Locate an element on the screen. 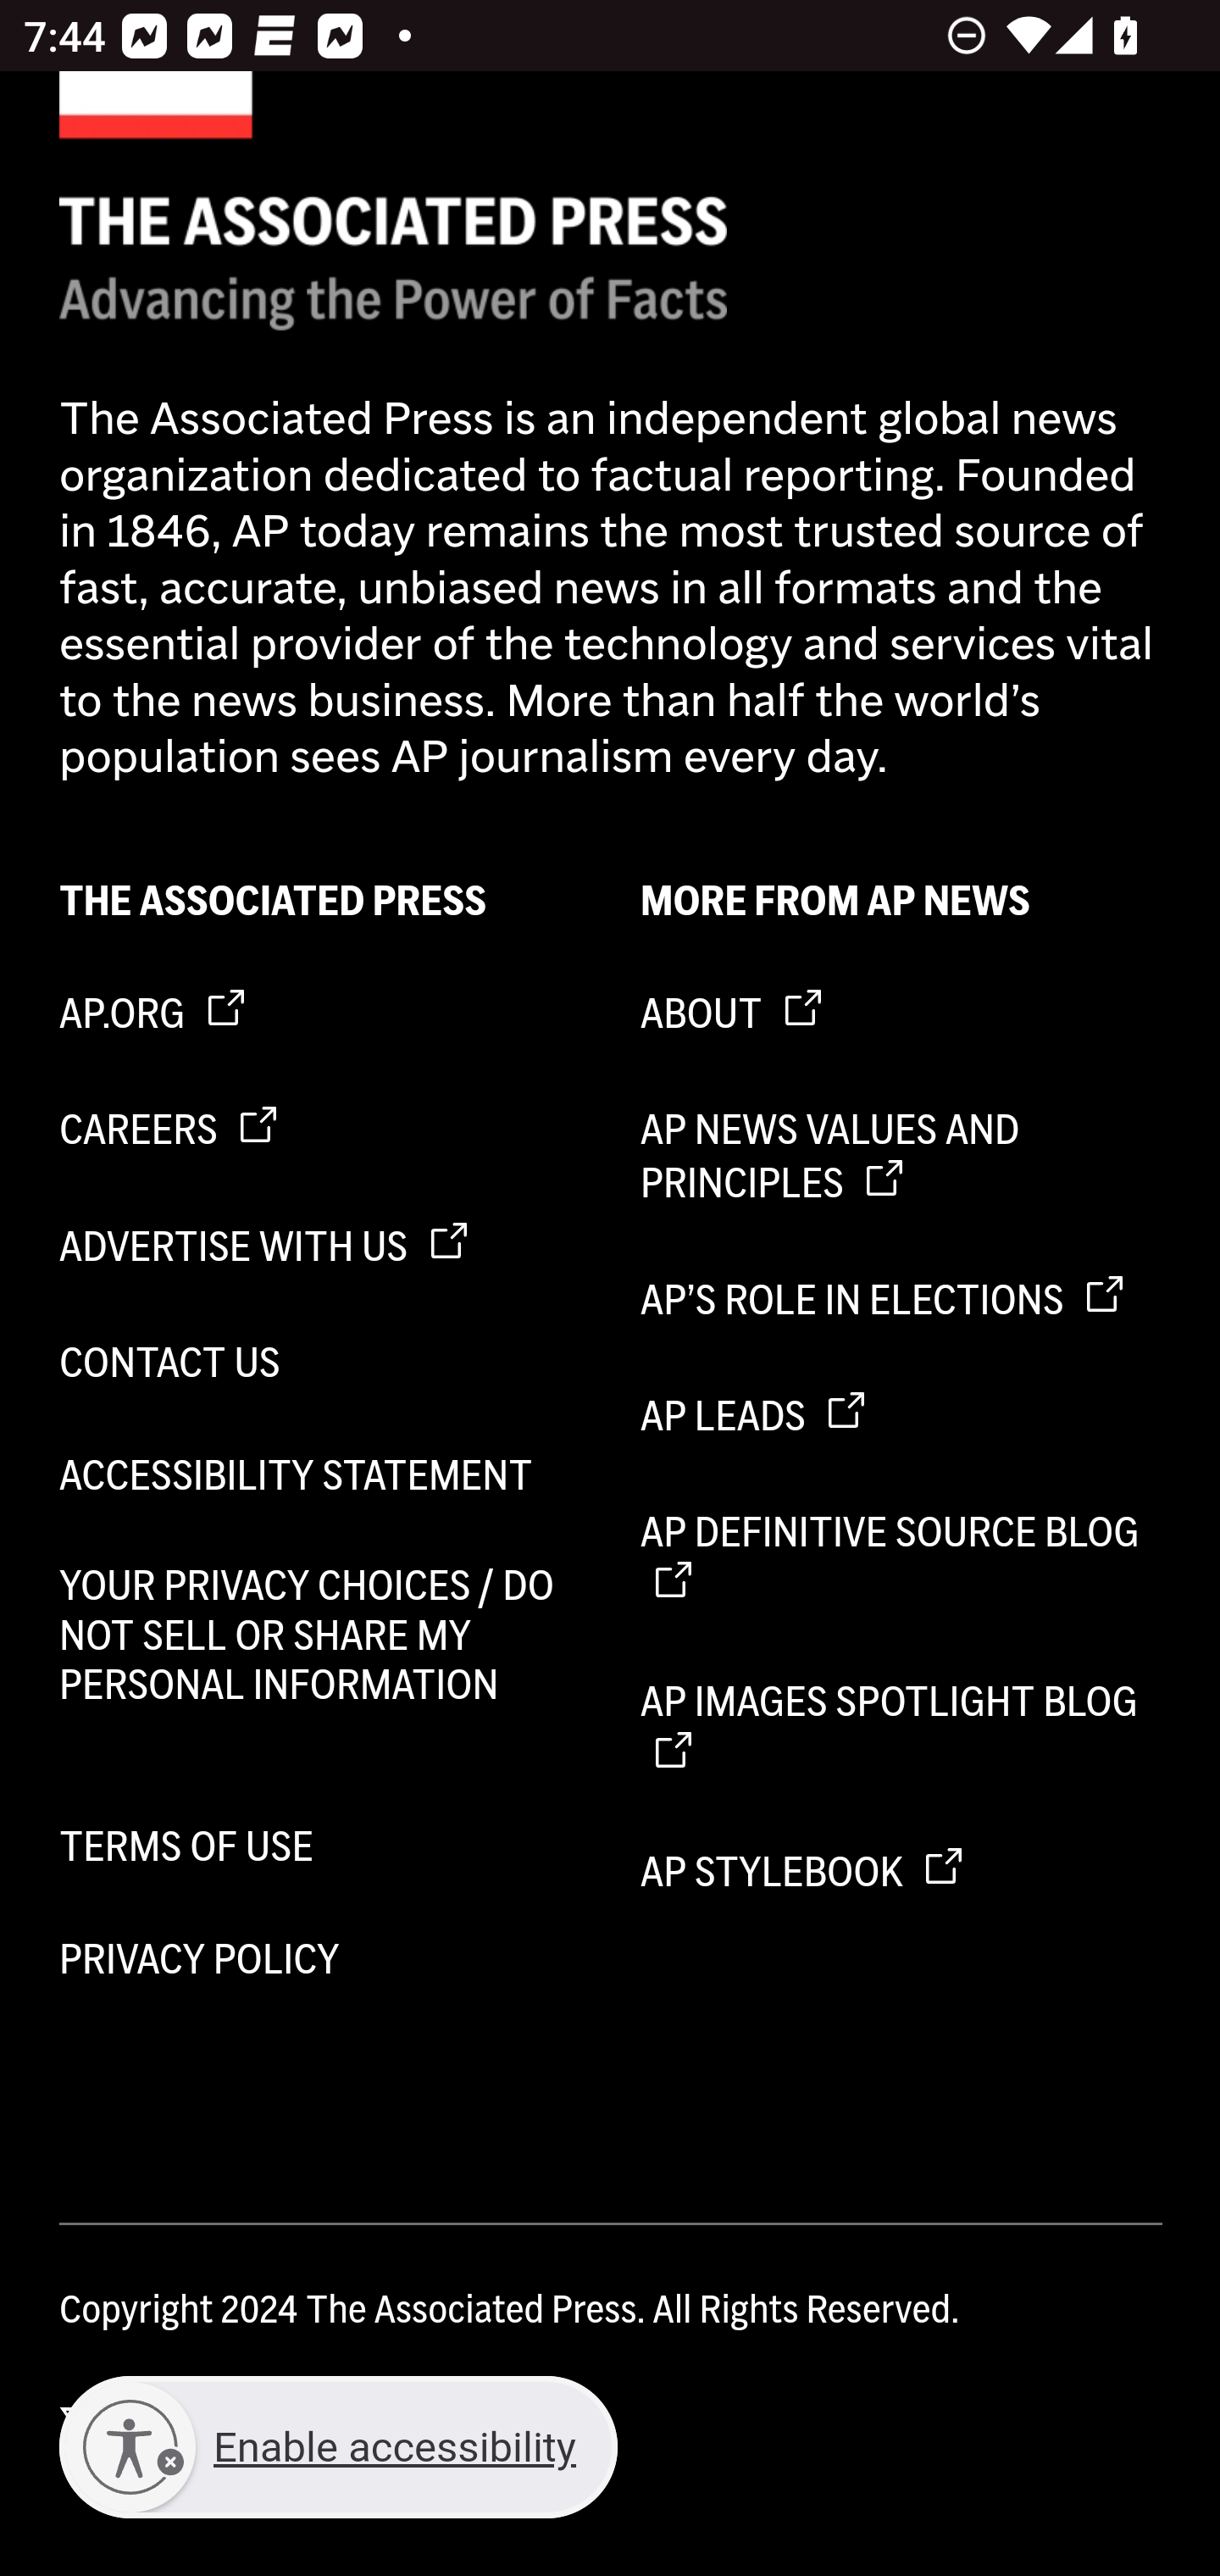 The height and width of the screenshot is (2576, 1220). ABOUT  is located at coordinates (903, 1013).